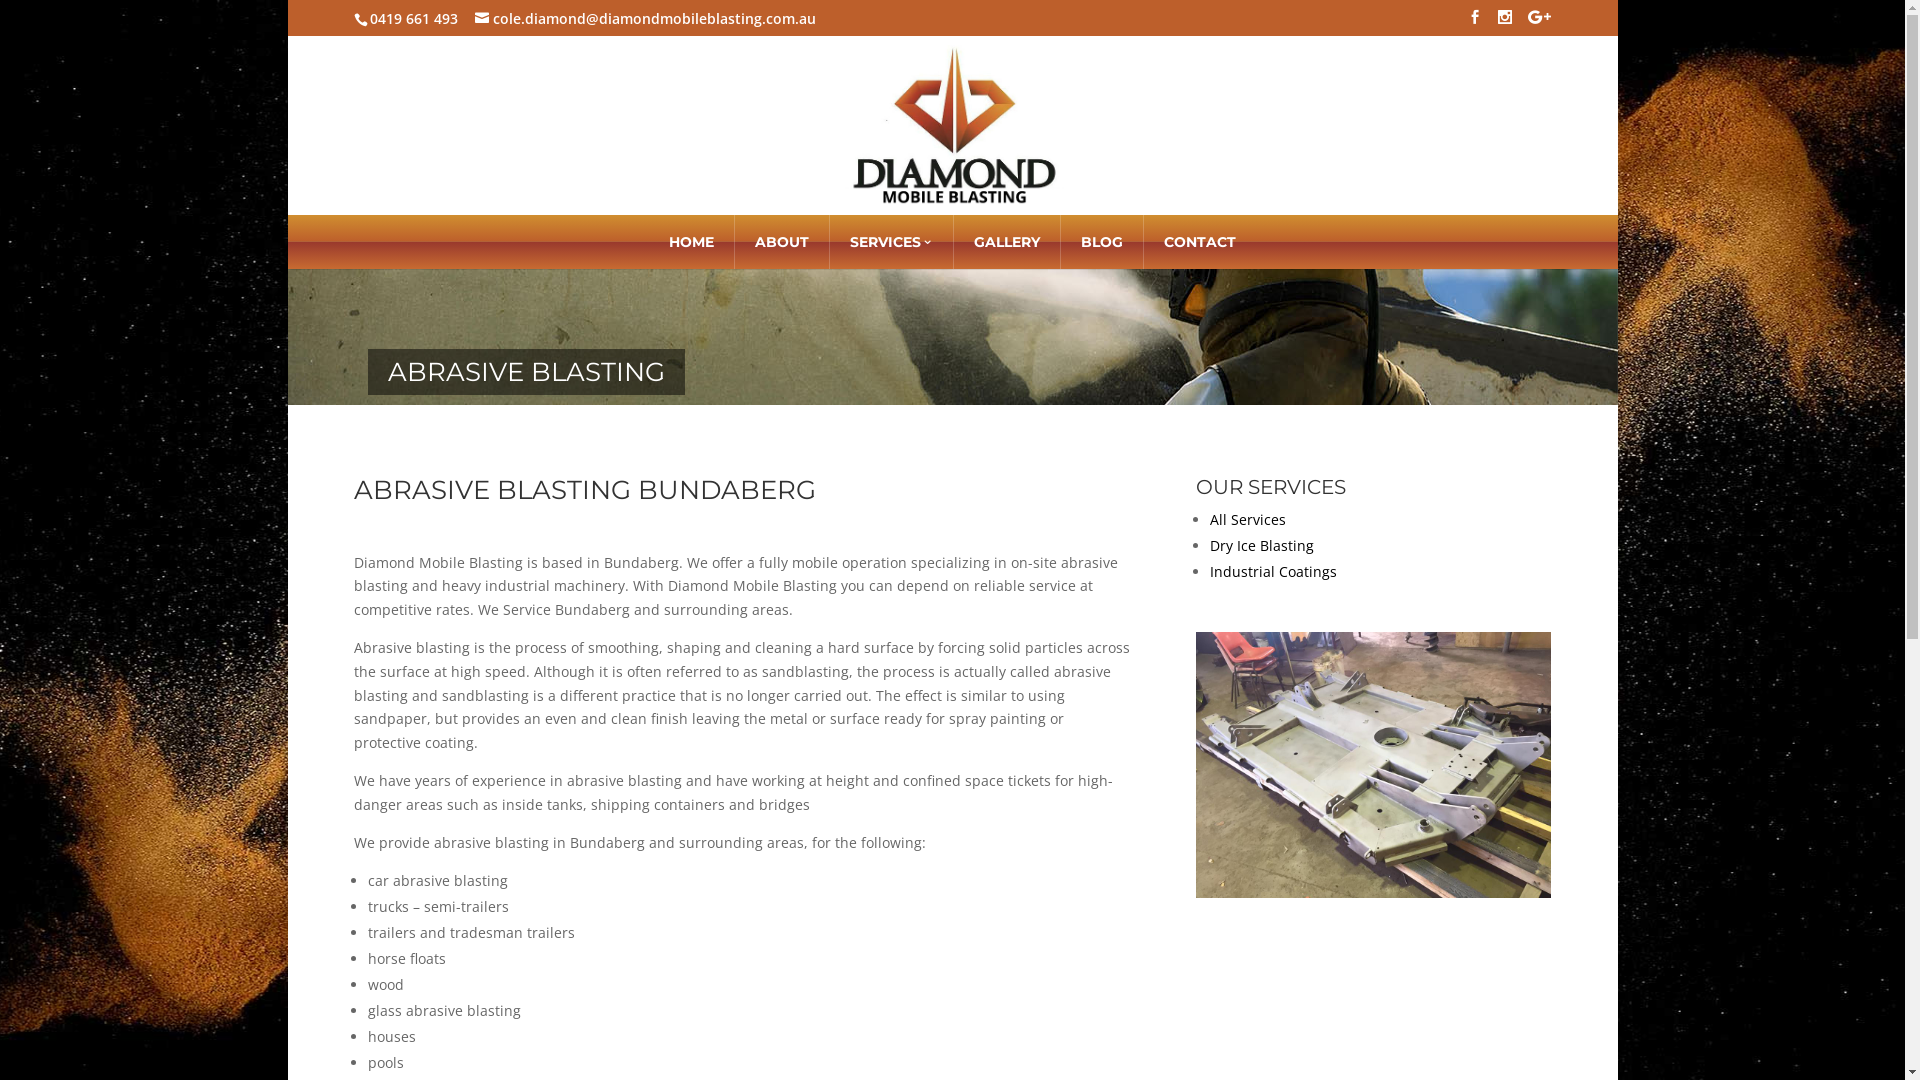  I want to click on 0419 661 493, so click(414, 18).